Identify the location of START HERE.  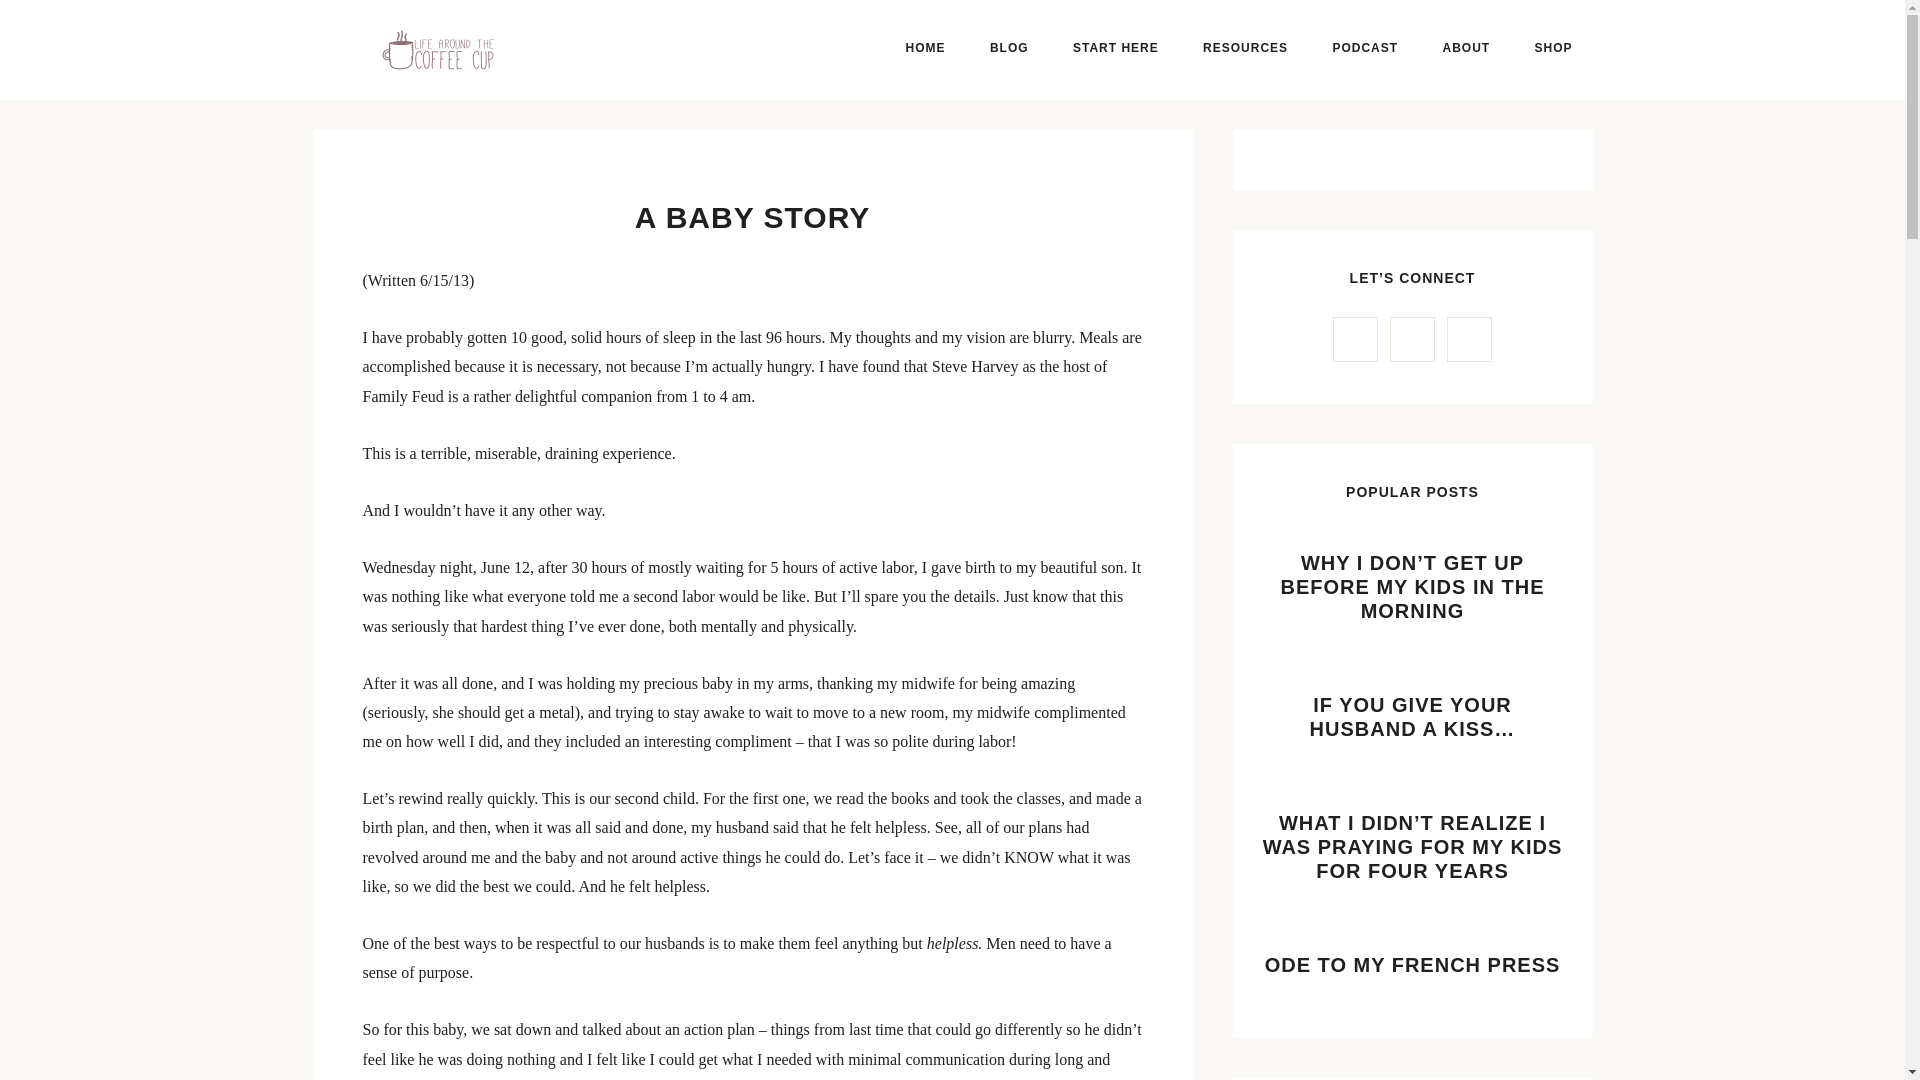
(1115, 48).